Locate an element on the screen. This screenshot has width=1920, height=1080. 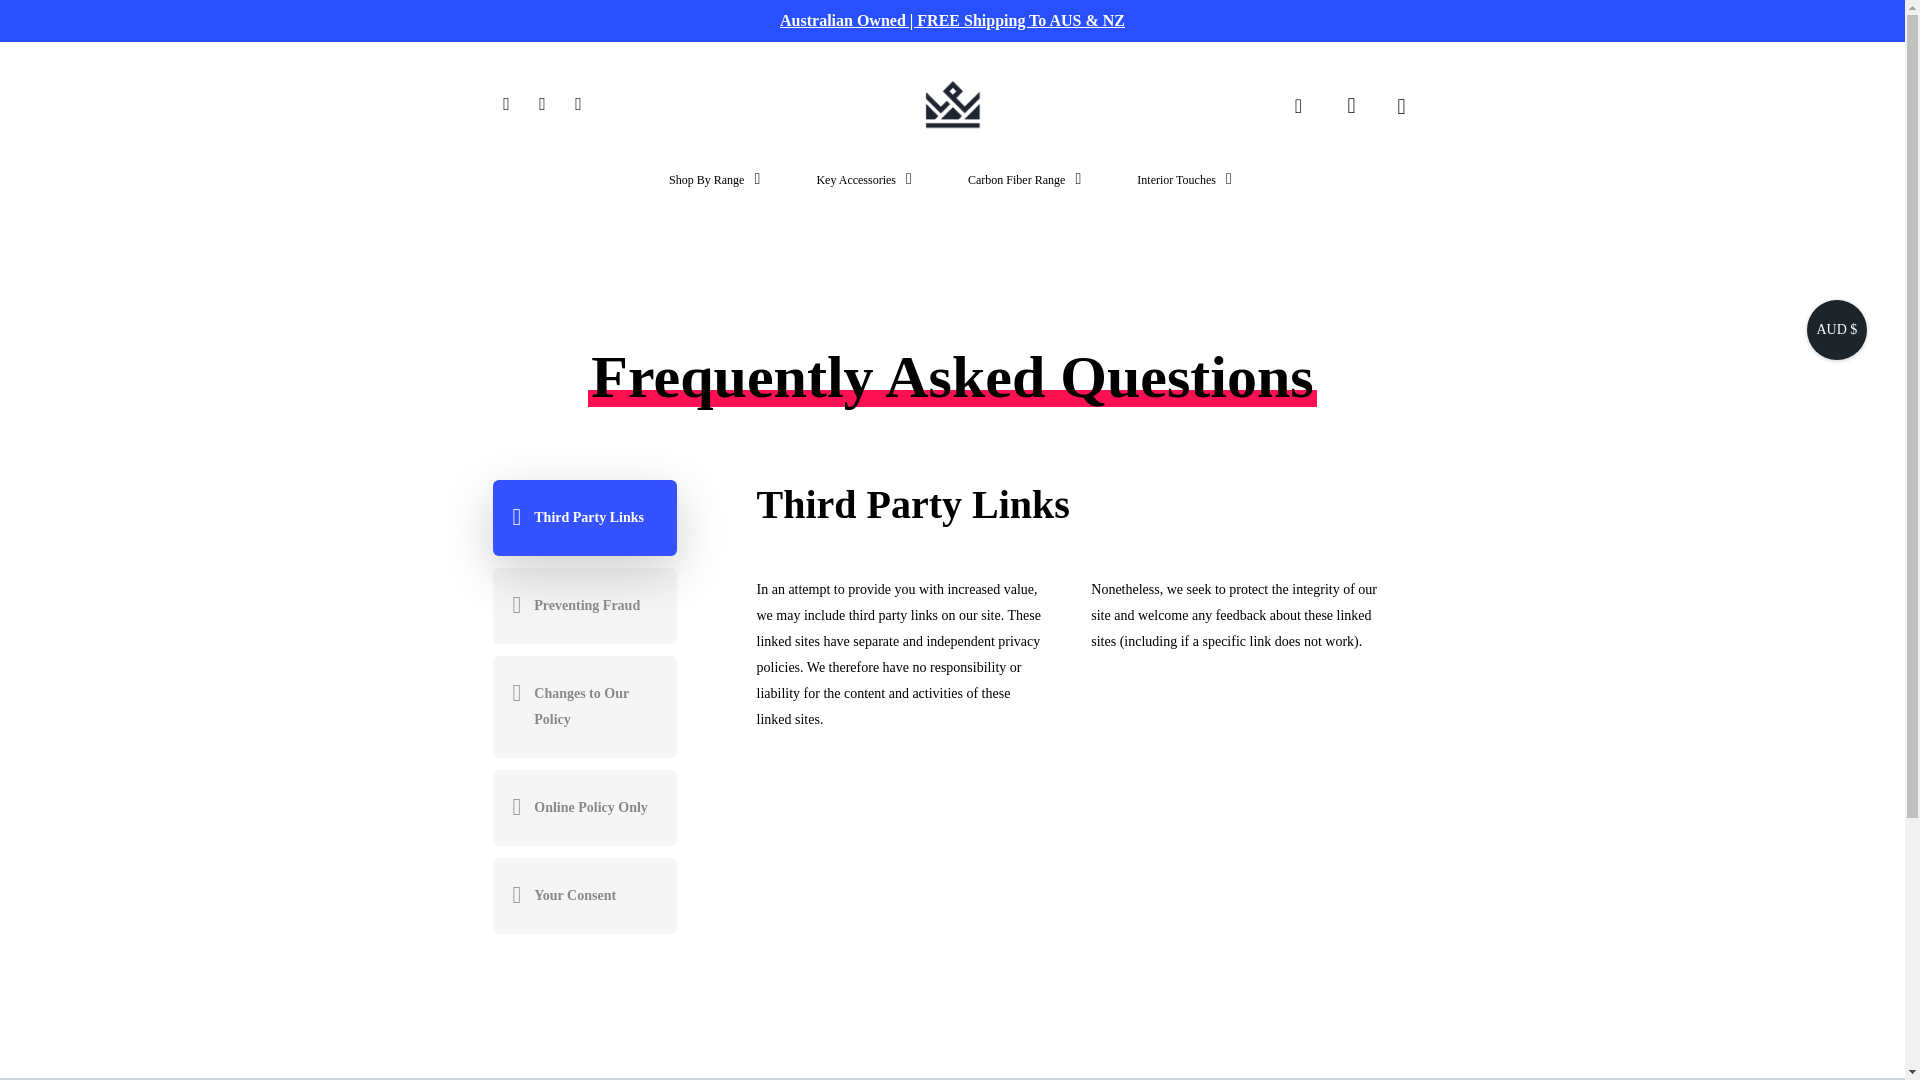
Preventing Fraud is located at coordinates (583, 606).